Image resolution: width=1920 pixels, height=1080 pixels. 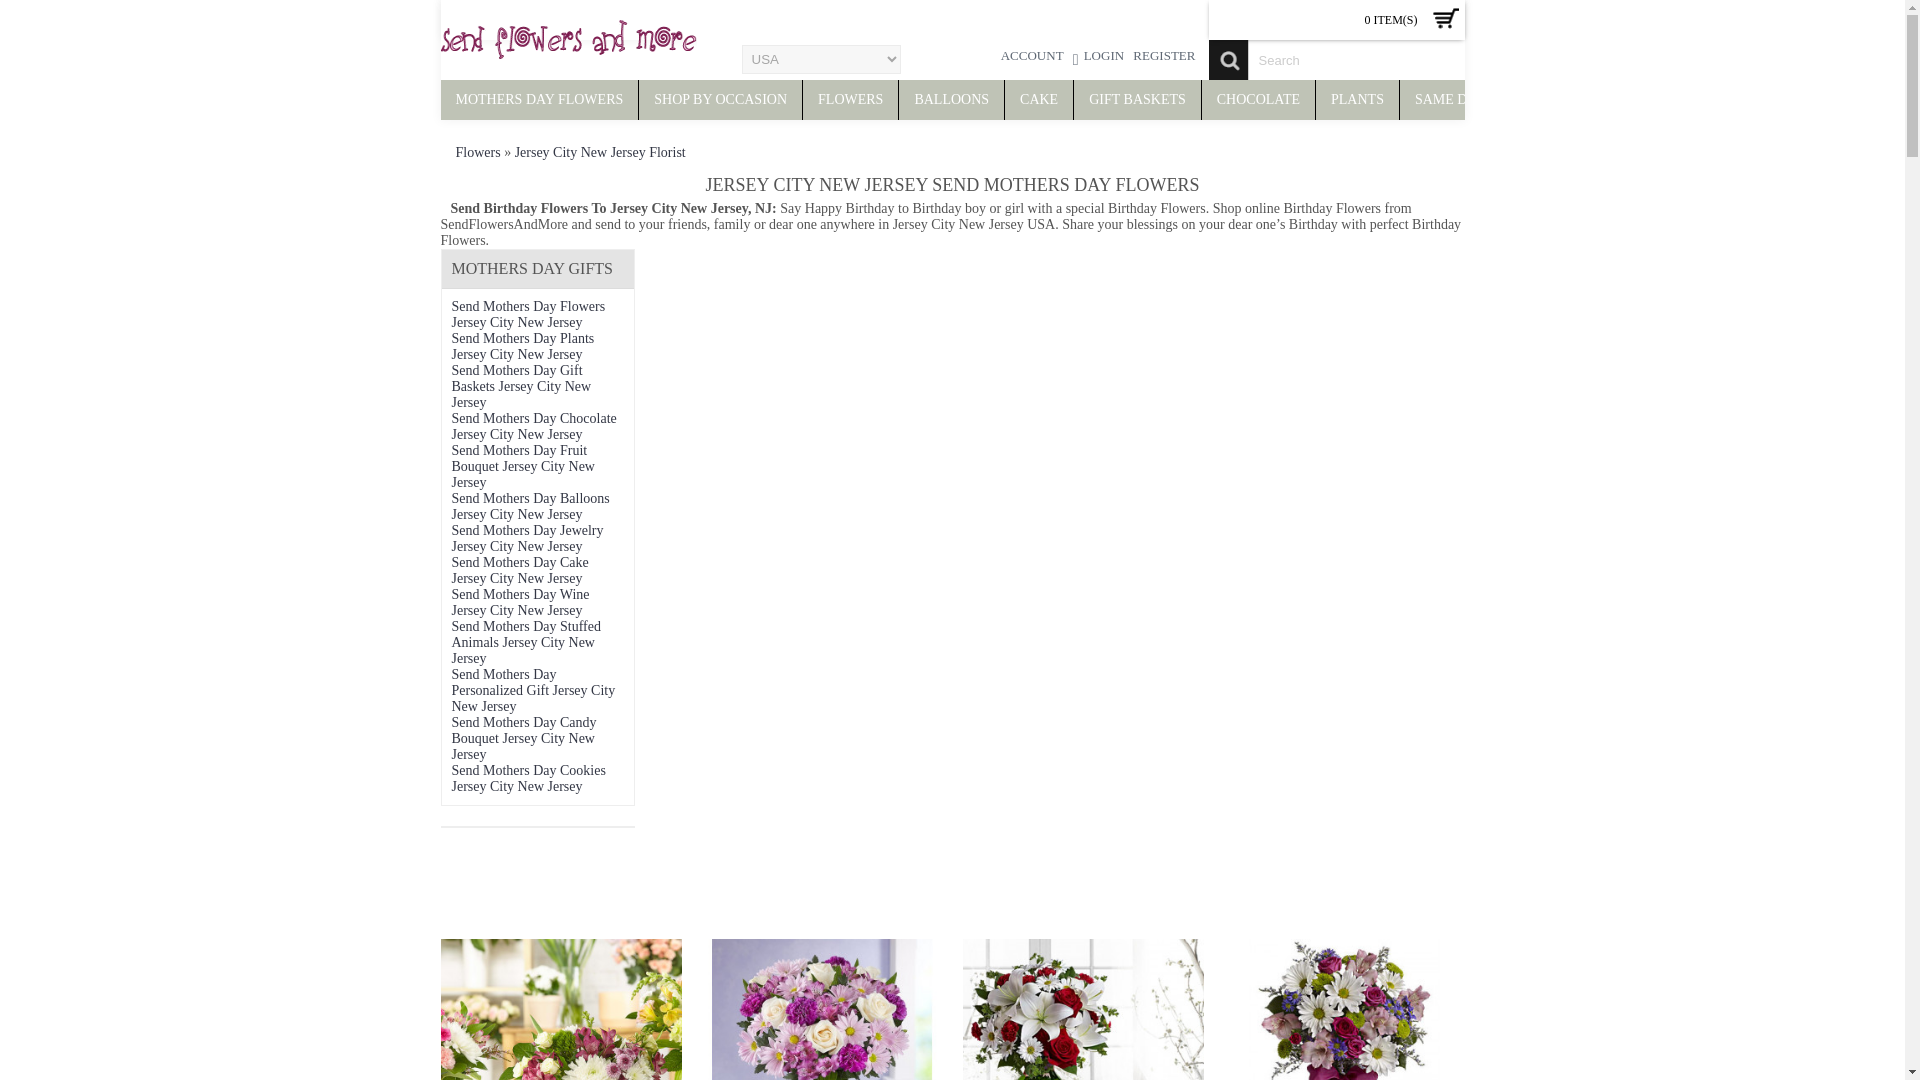 What do you see at coordinates (1137, 99) in the screenshot?
I see `GIFT BASKETS` at bounding box center [1137, 99].